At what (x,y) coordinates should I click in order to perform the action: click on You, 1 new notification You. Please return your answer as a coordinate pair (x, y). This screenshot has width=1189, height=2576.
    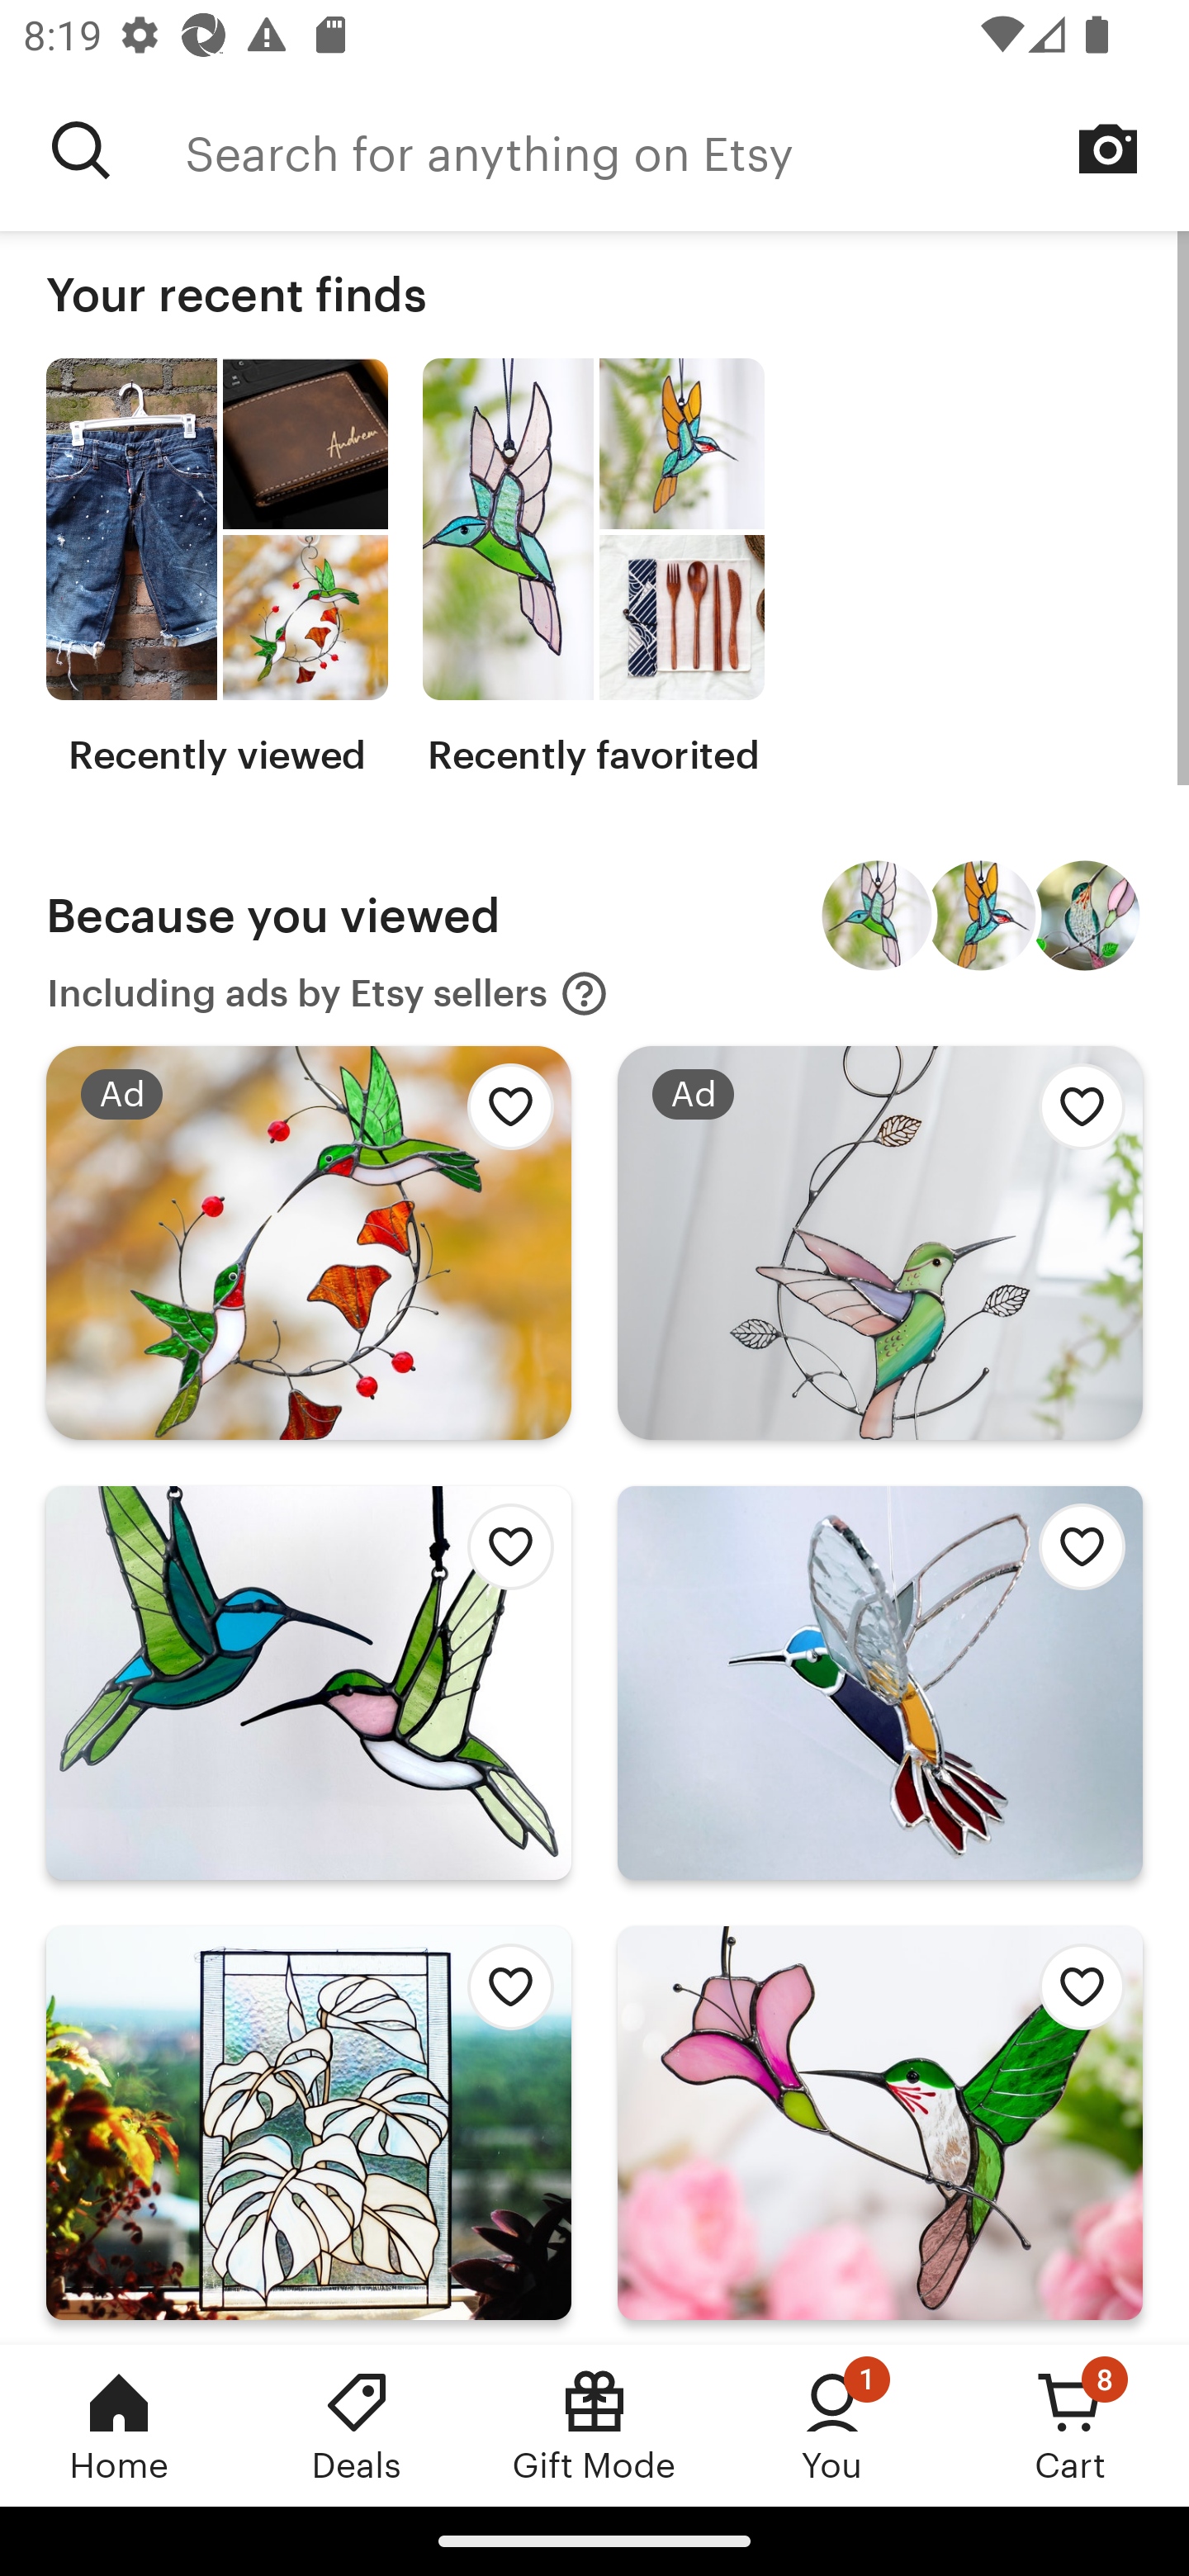
    Looking at the image, I should click on (832, 2425).